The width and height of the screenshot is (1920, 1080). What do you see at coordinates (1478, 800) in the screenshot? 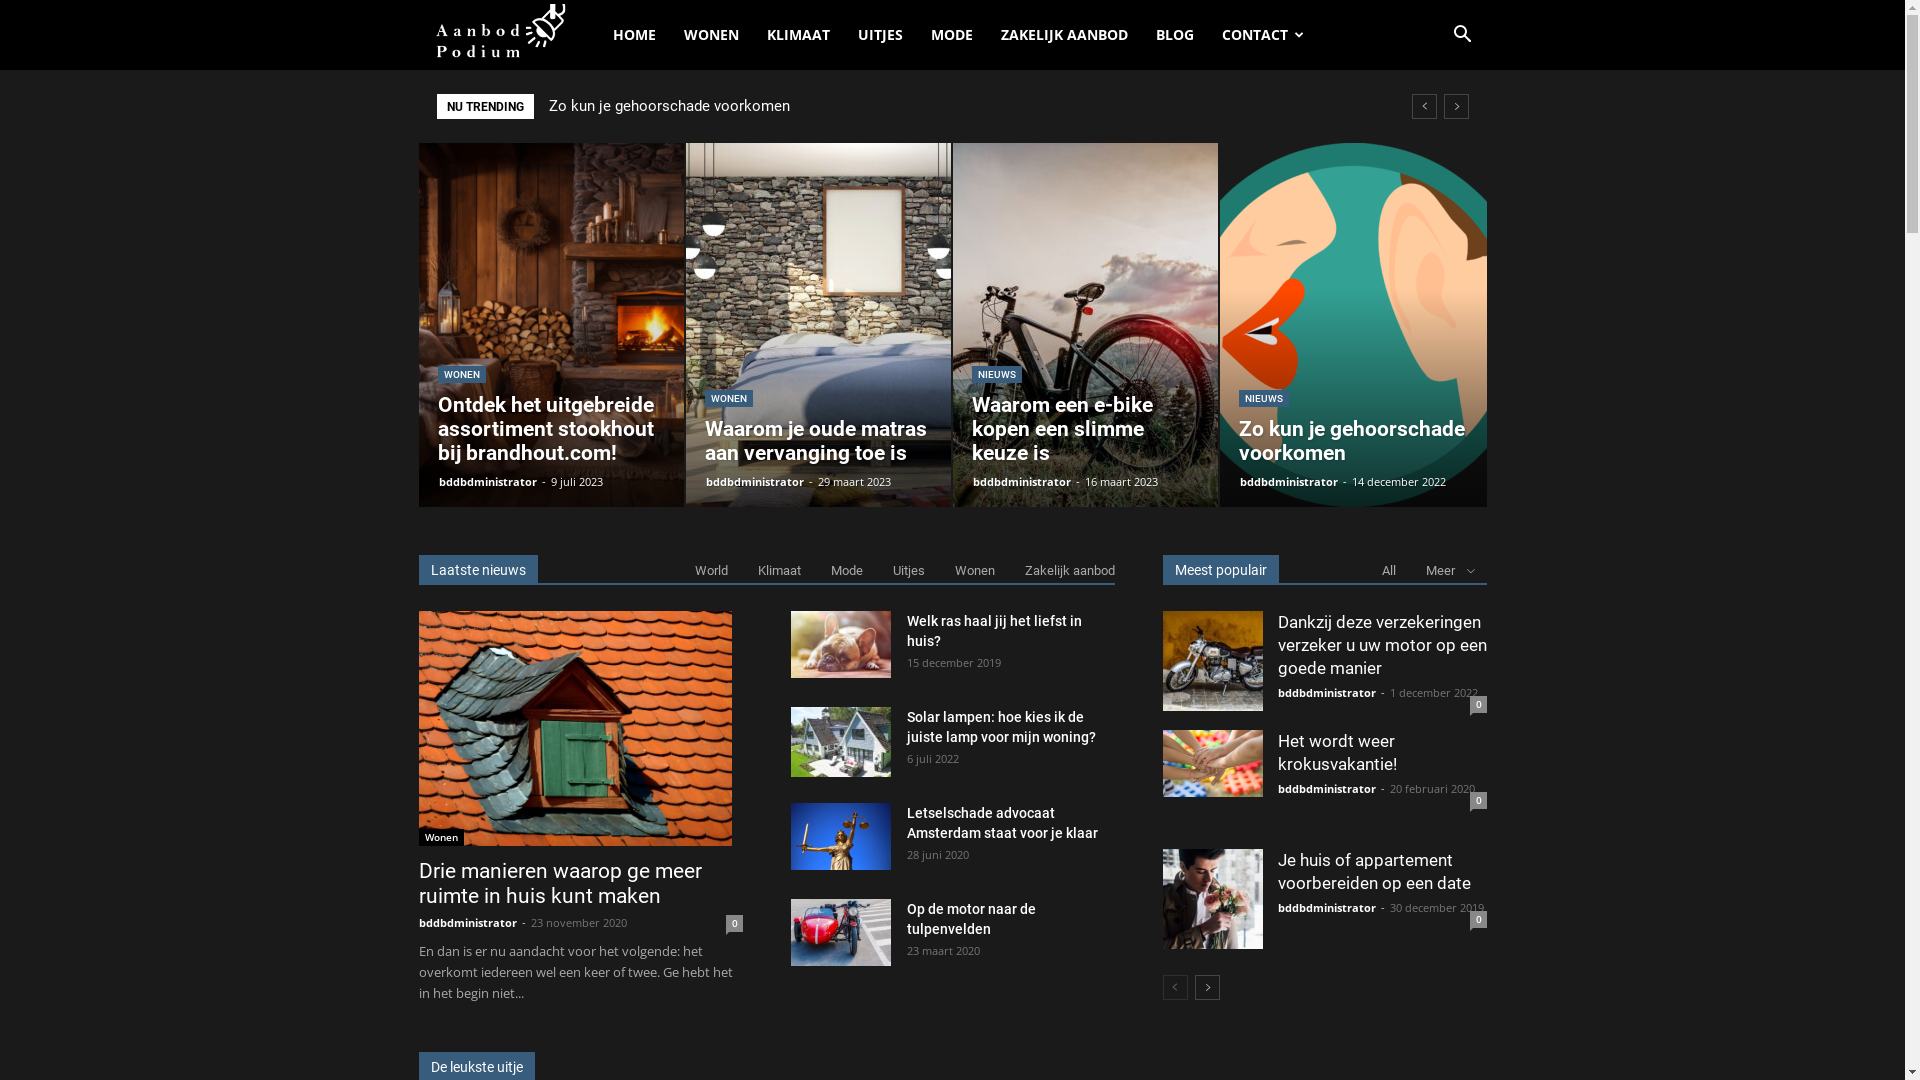
I see `0` at bounding box center [1478, 800].